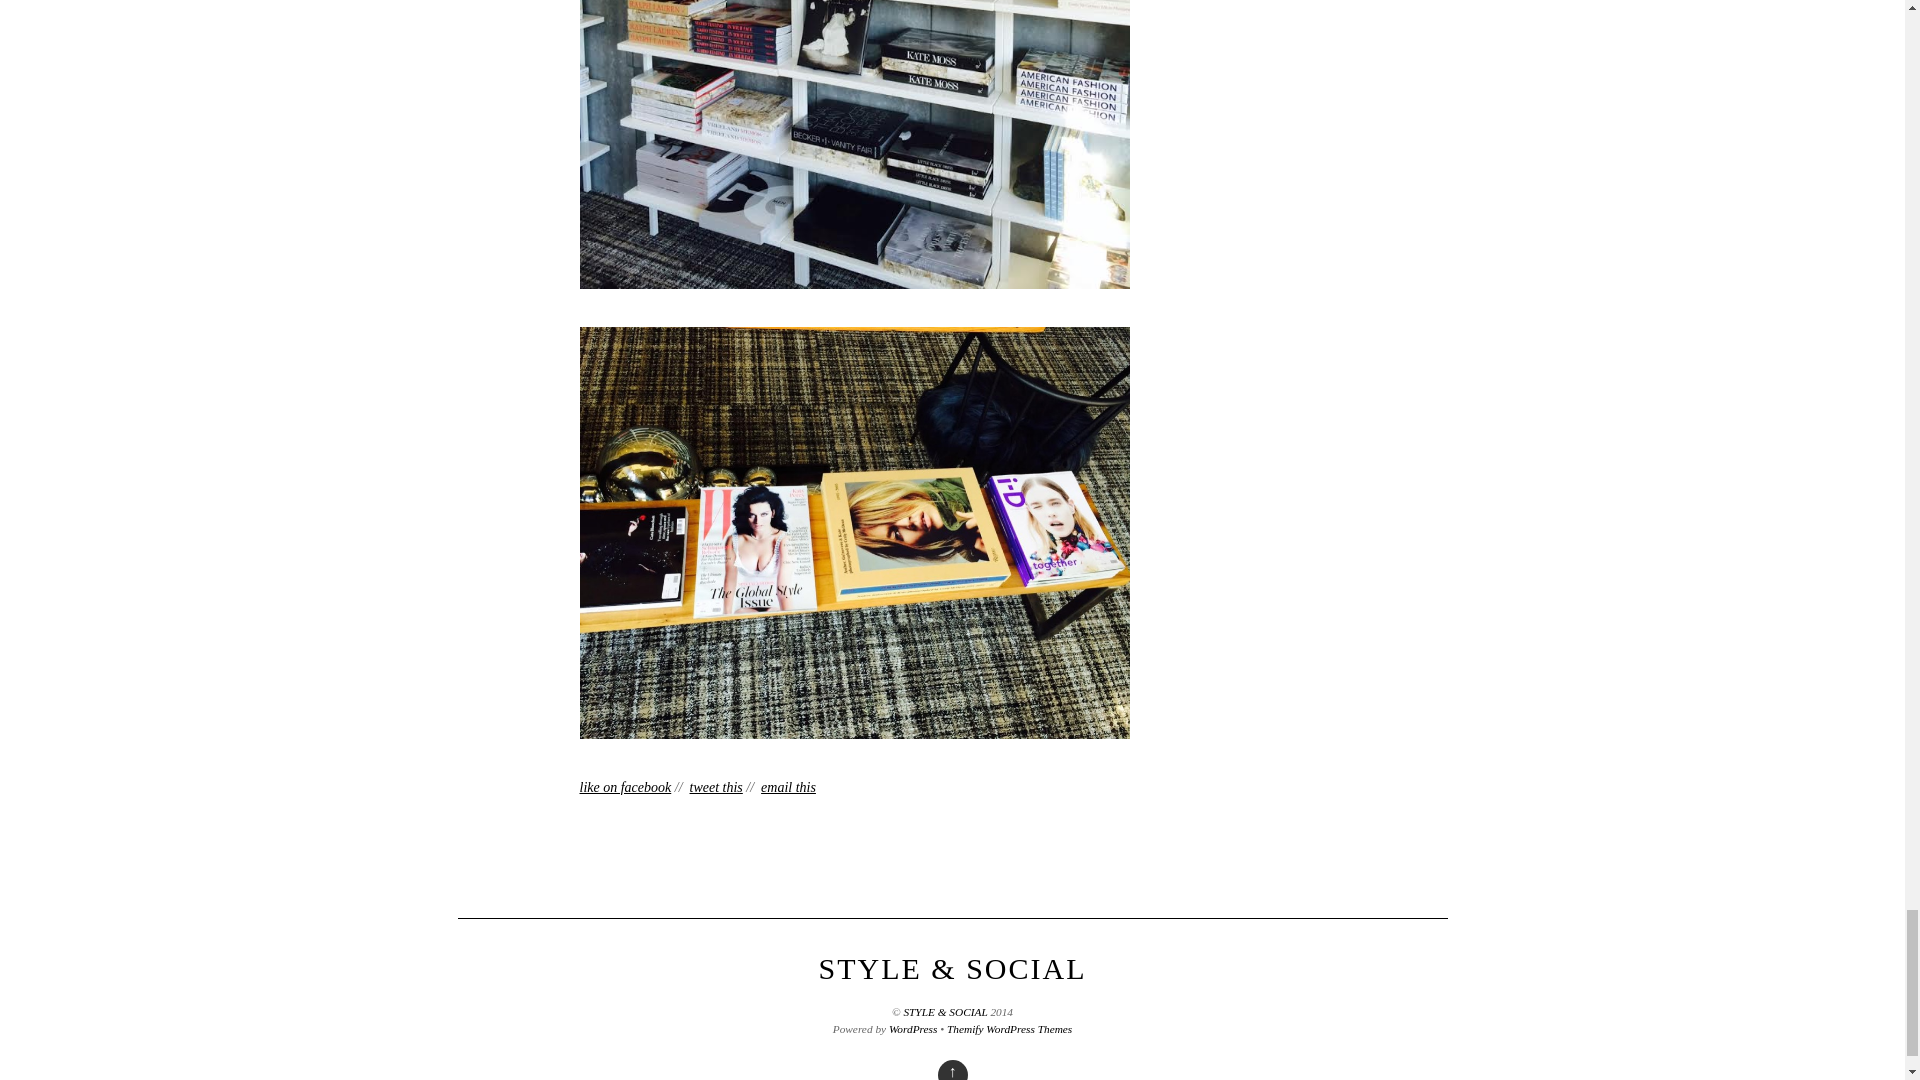 This screenshot has width=1920, height=1080. Describe the element at coordinates (716, 786) in the screenshot. I see `tweet this` at that location.